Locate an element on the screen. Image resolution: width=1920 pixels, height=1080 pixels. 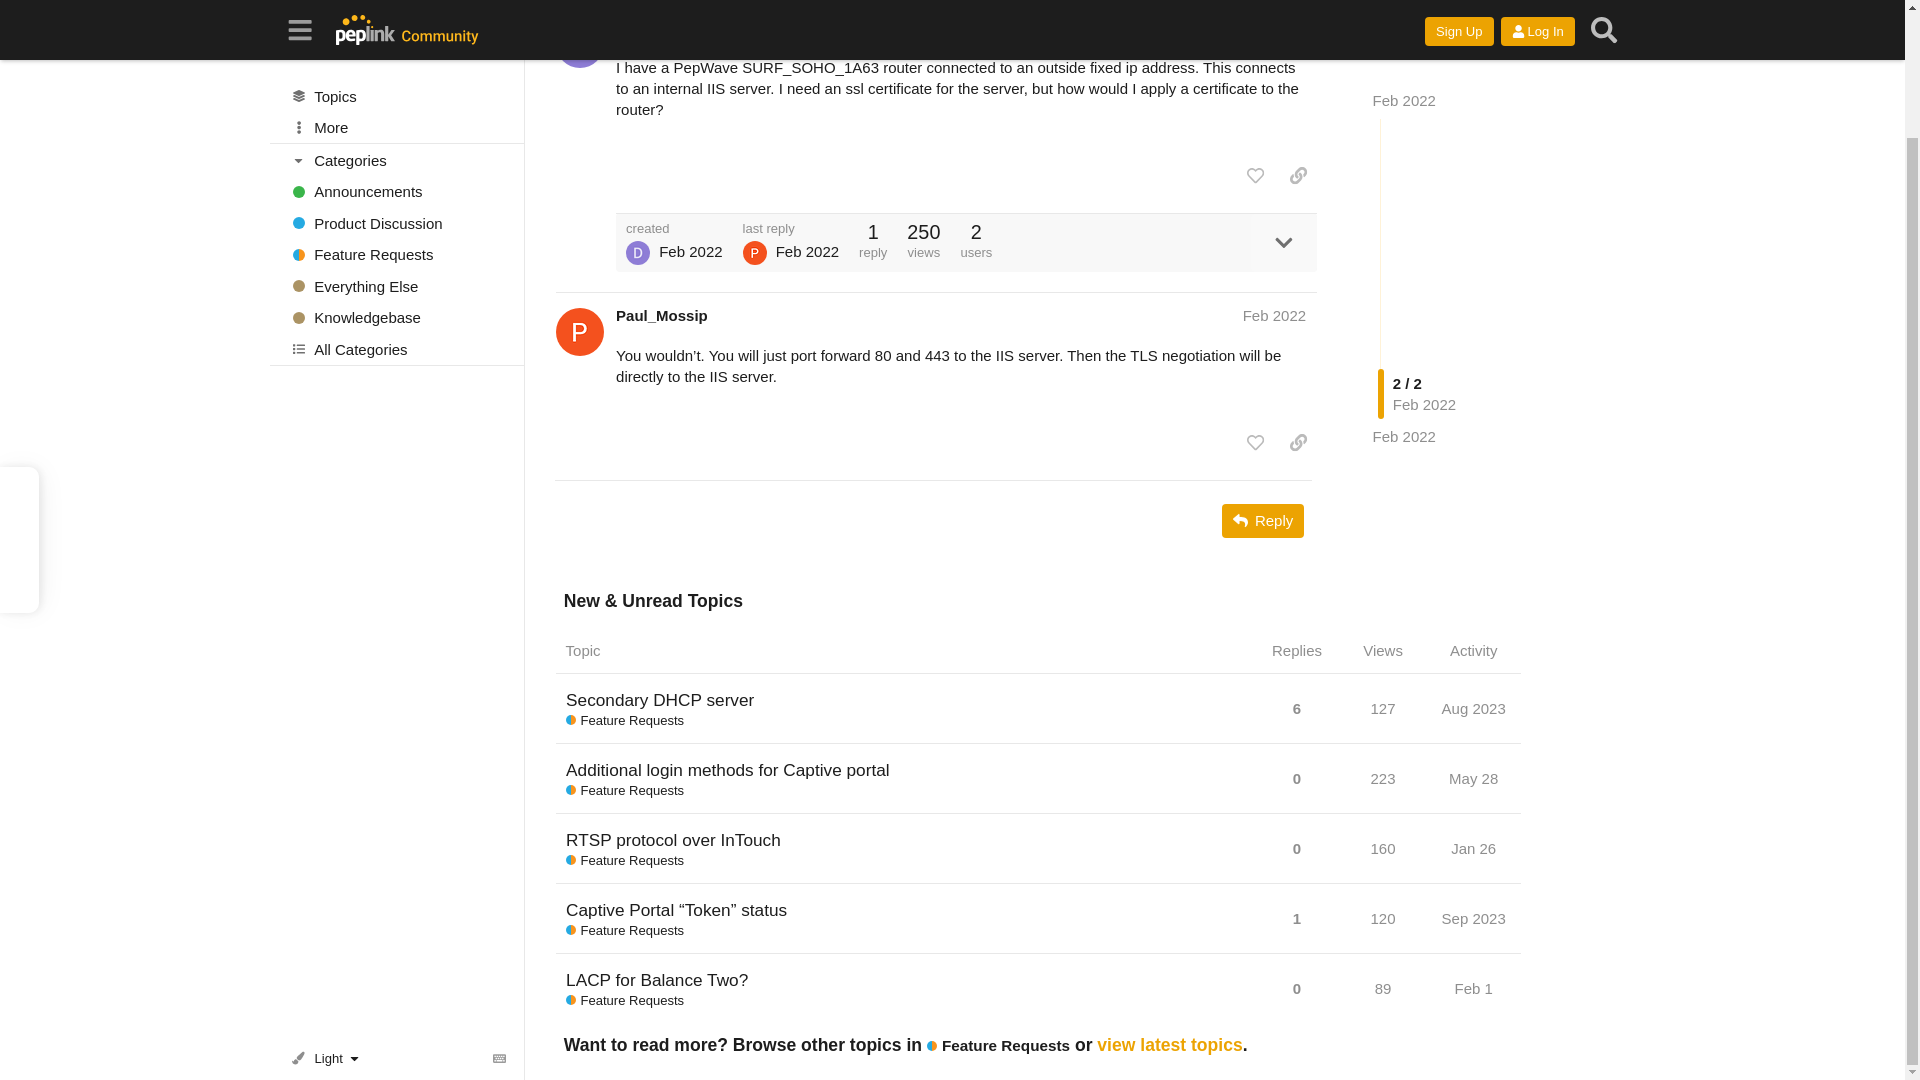
Product Discussion is located at coordinates (397, 80).